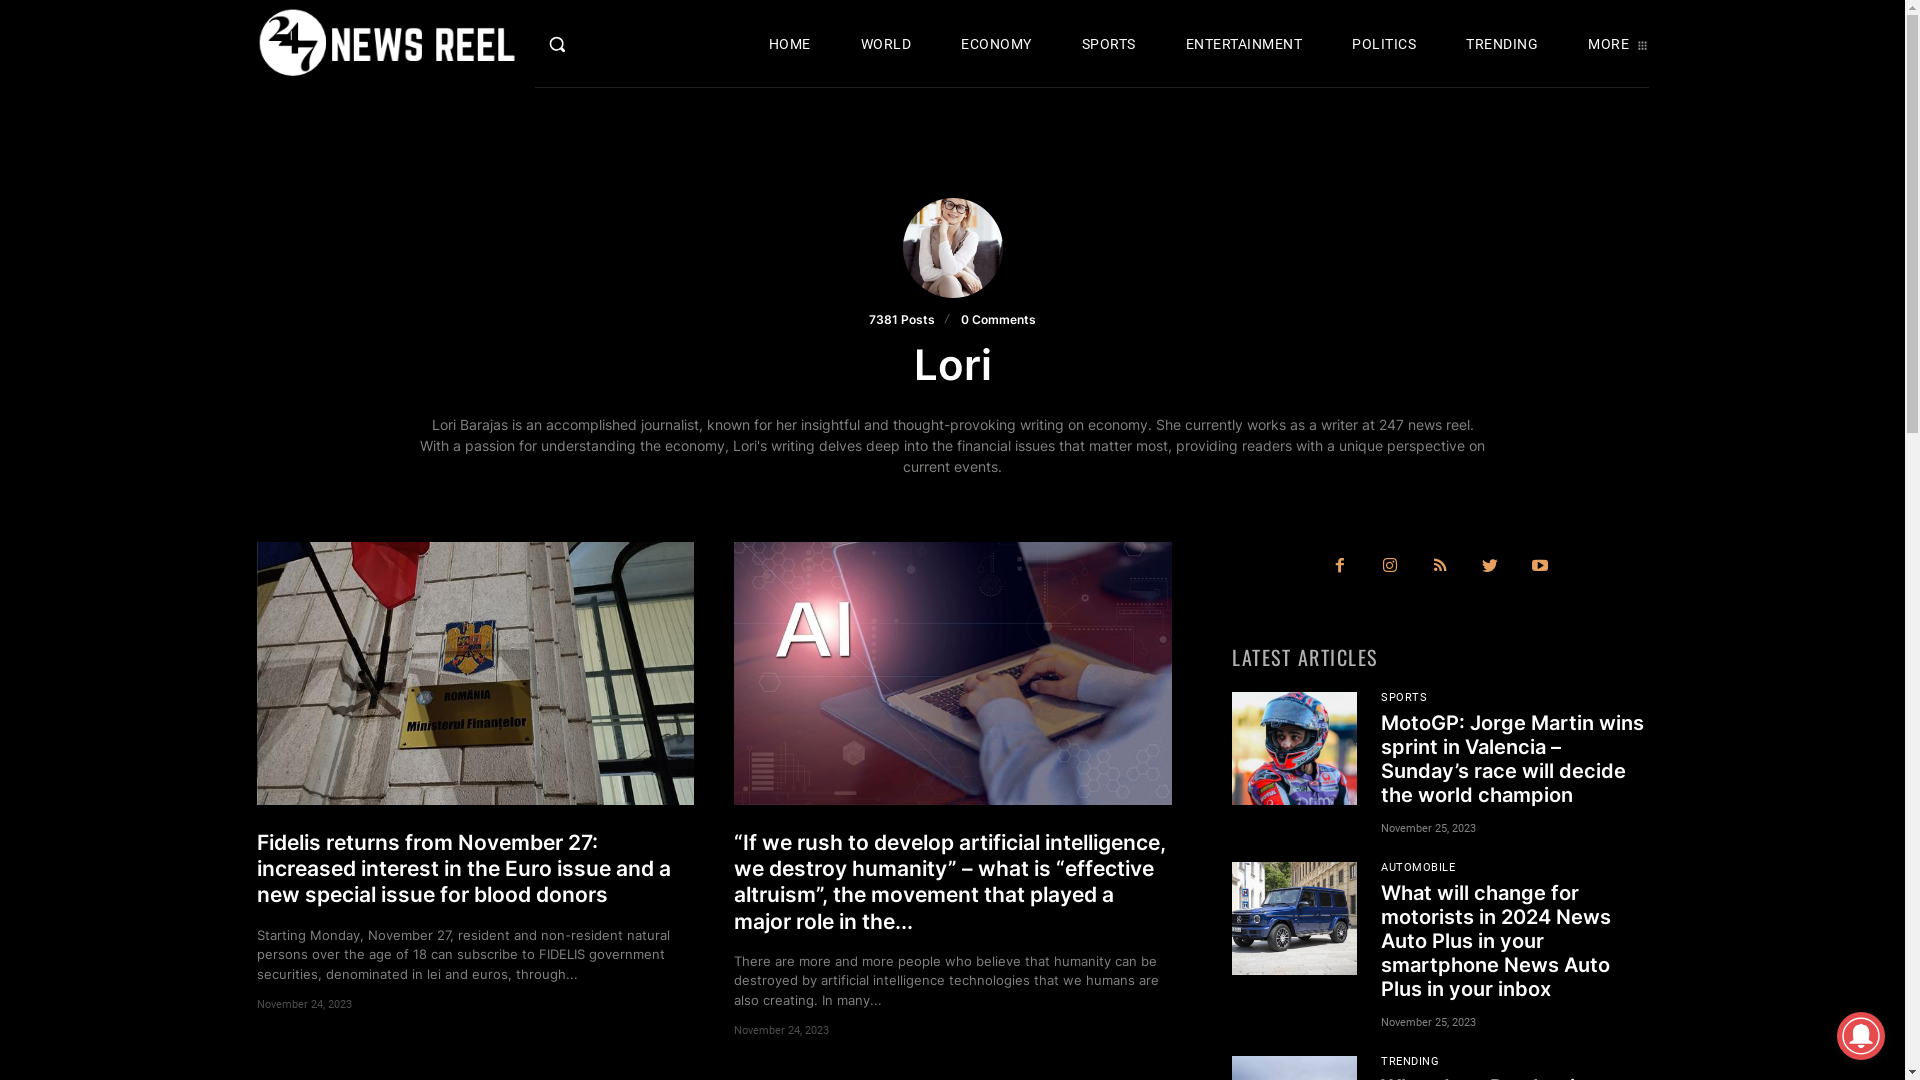 This screenshot has height=1080, width=1920. What do you see at coordinates (1418, 868) in the screenshot?
I see `AUTOMOBILE` at bounding box center [1418, 868].